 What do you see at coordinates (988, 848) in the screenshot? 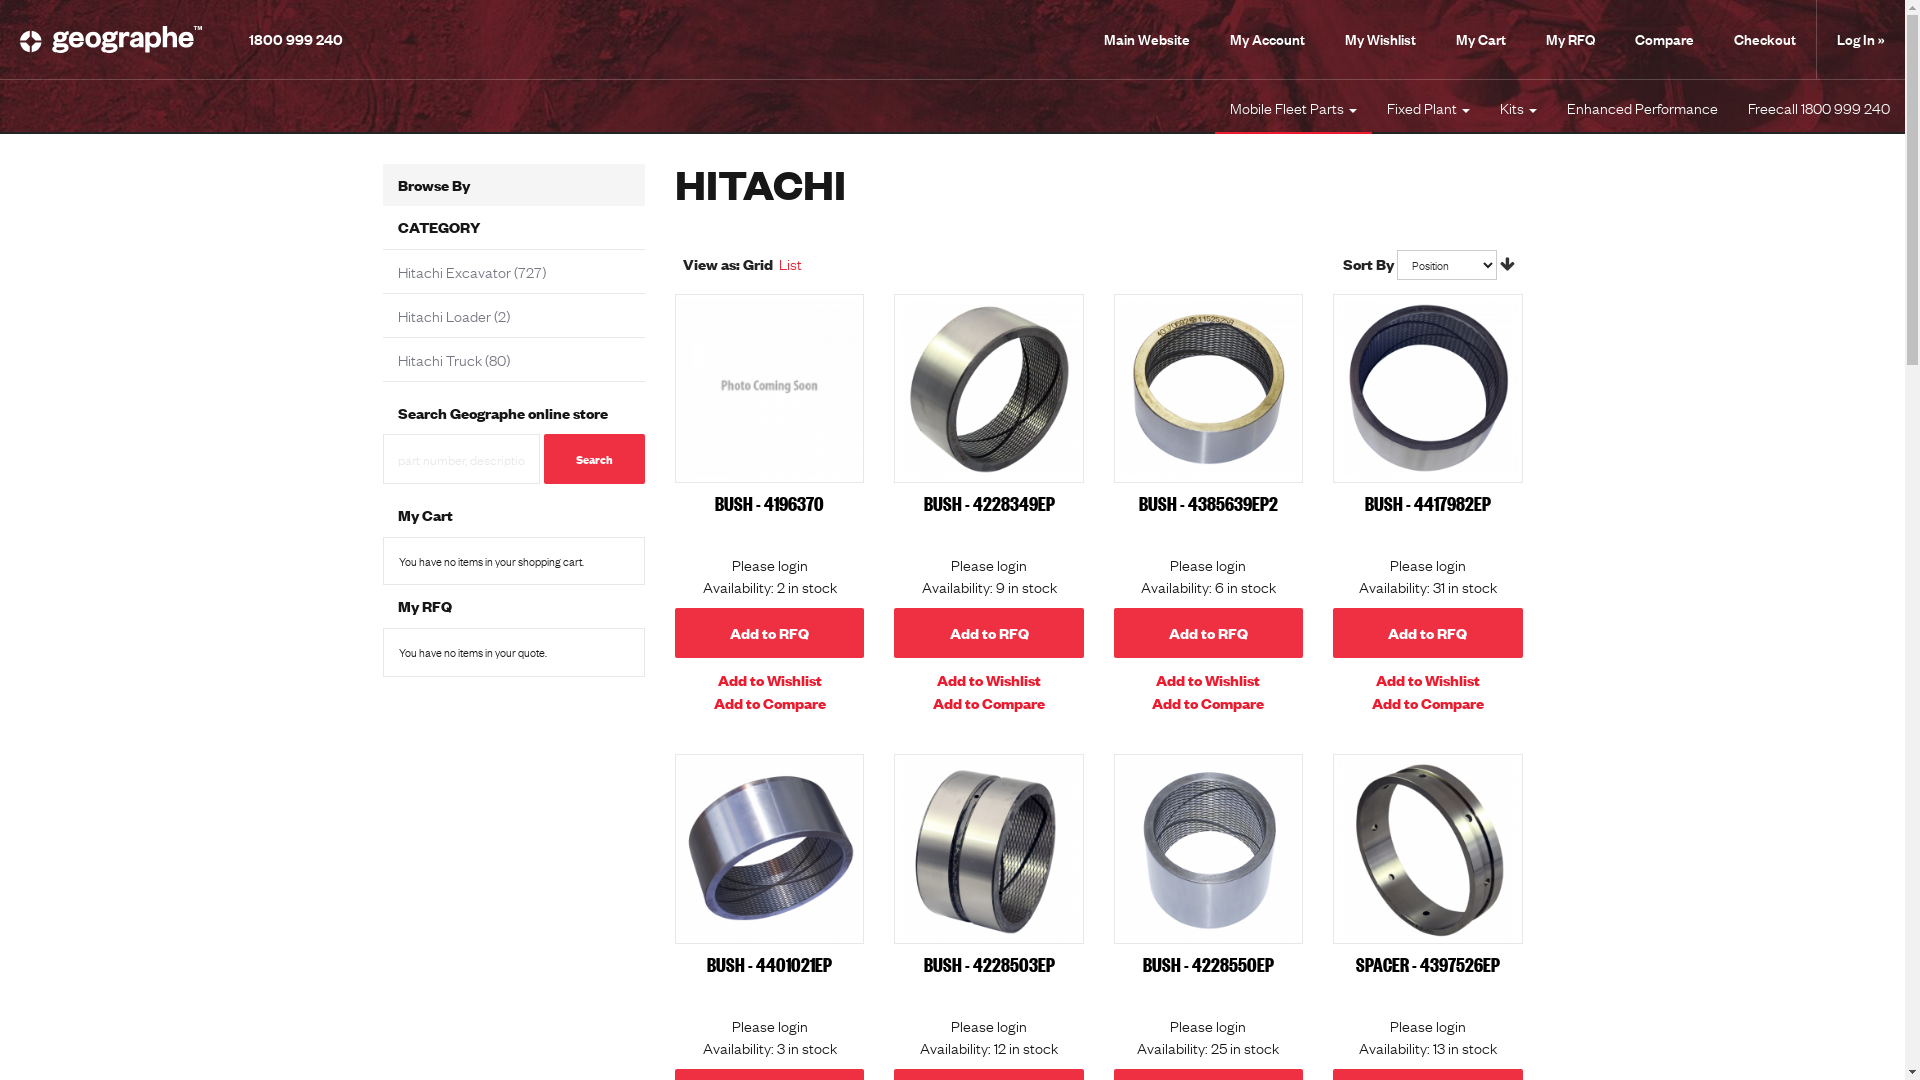
I see `BUSH - 4228503EP` at bounding box center [988, 848].